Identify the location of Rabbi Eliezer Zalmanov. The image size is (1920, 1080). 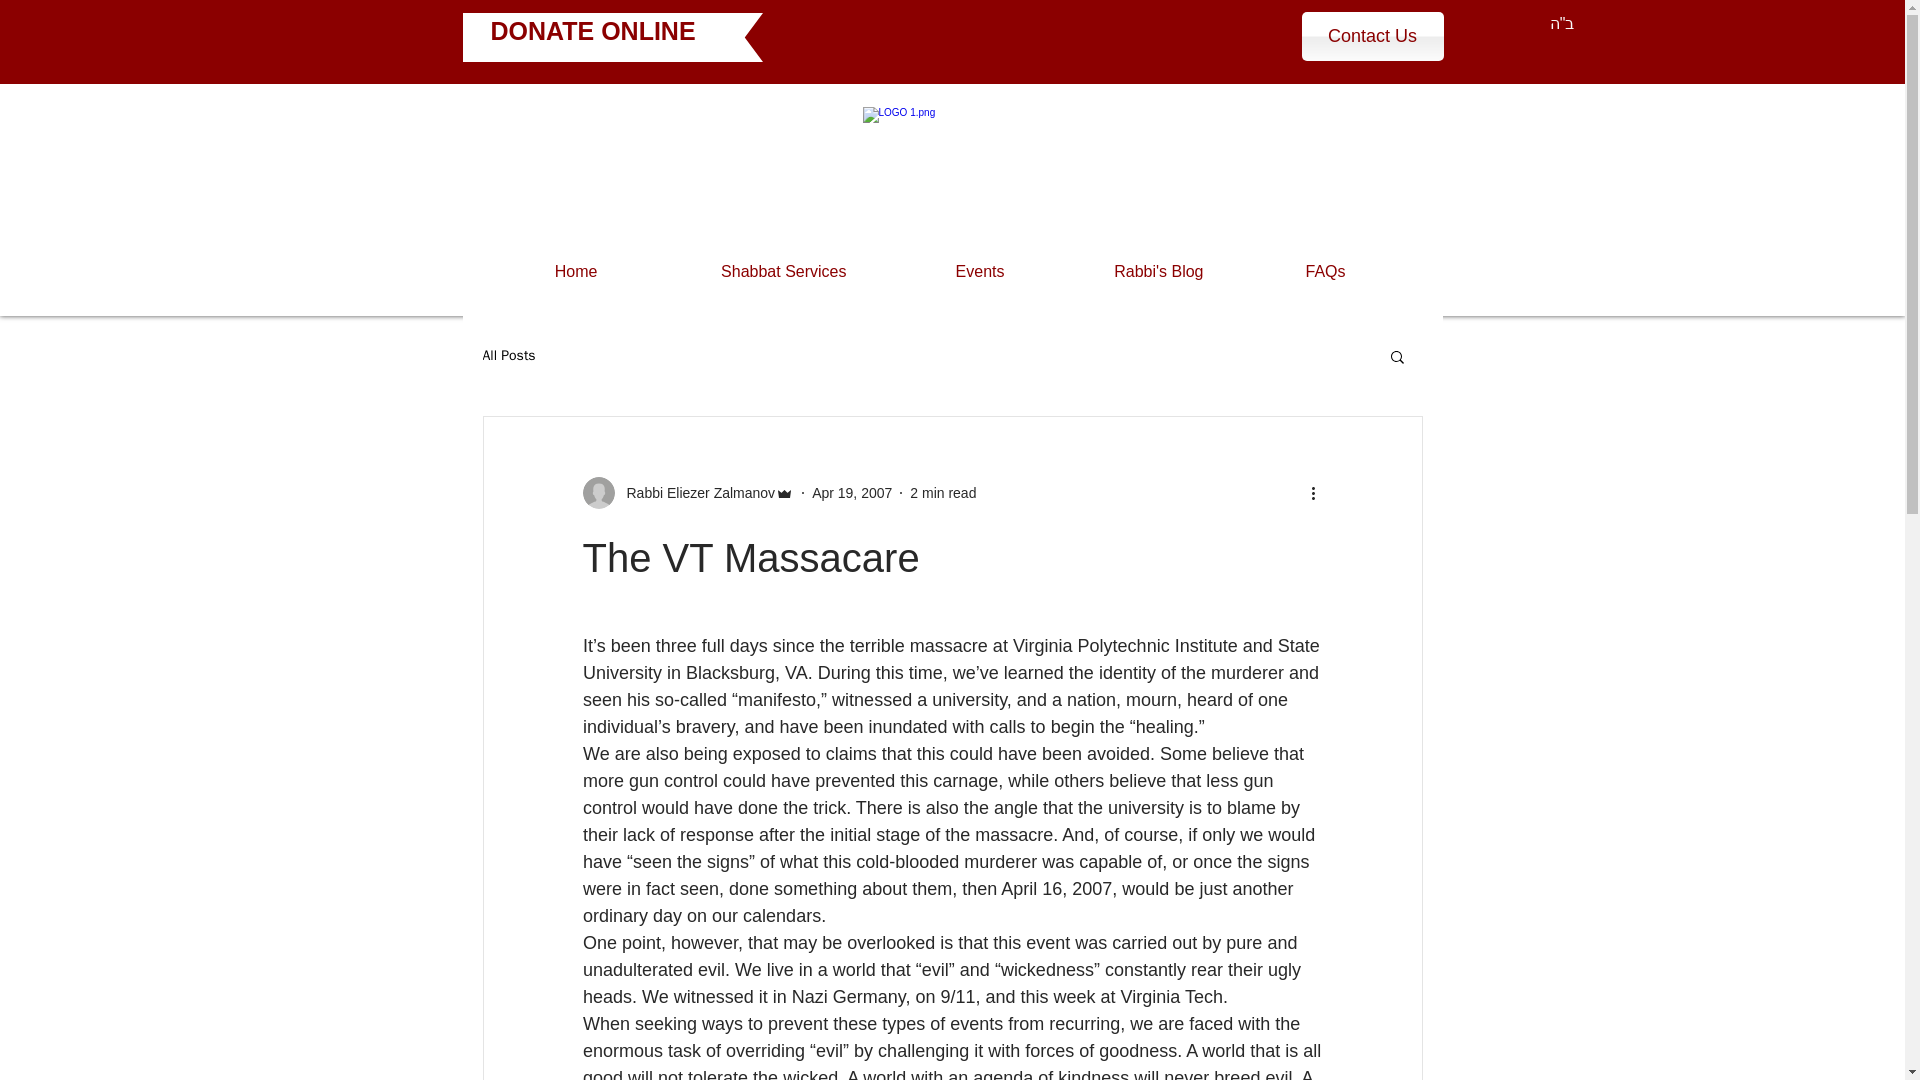
(694, 492).